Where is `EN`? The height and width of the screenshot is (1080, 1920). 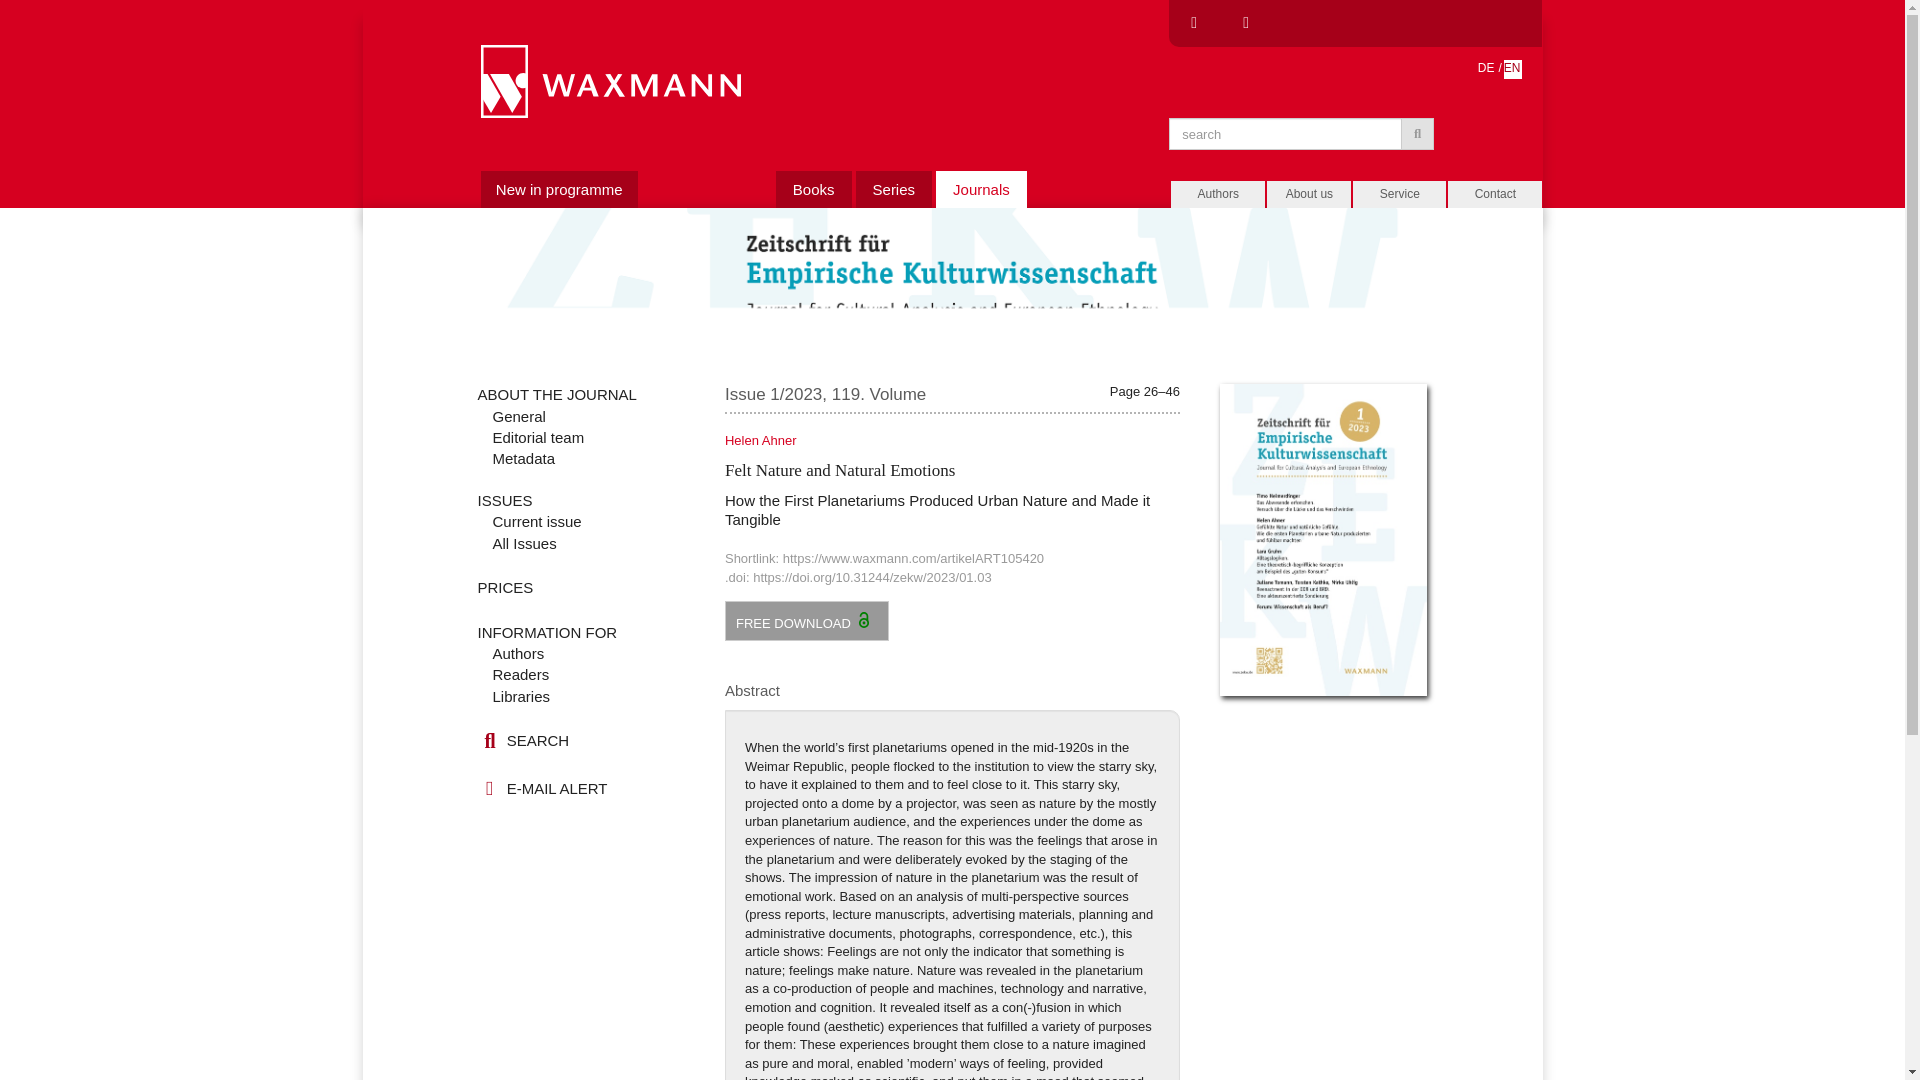
EN is located at coordinates (1512, 69).